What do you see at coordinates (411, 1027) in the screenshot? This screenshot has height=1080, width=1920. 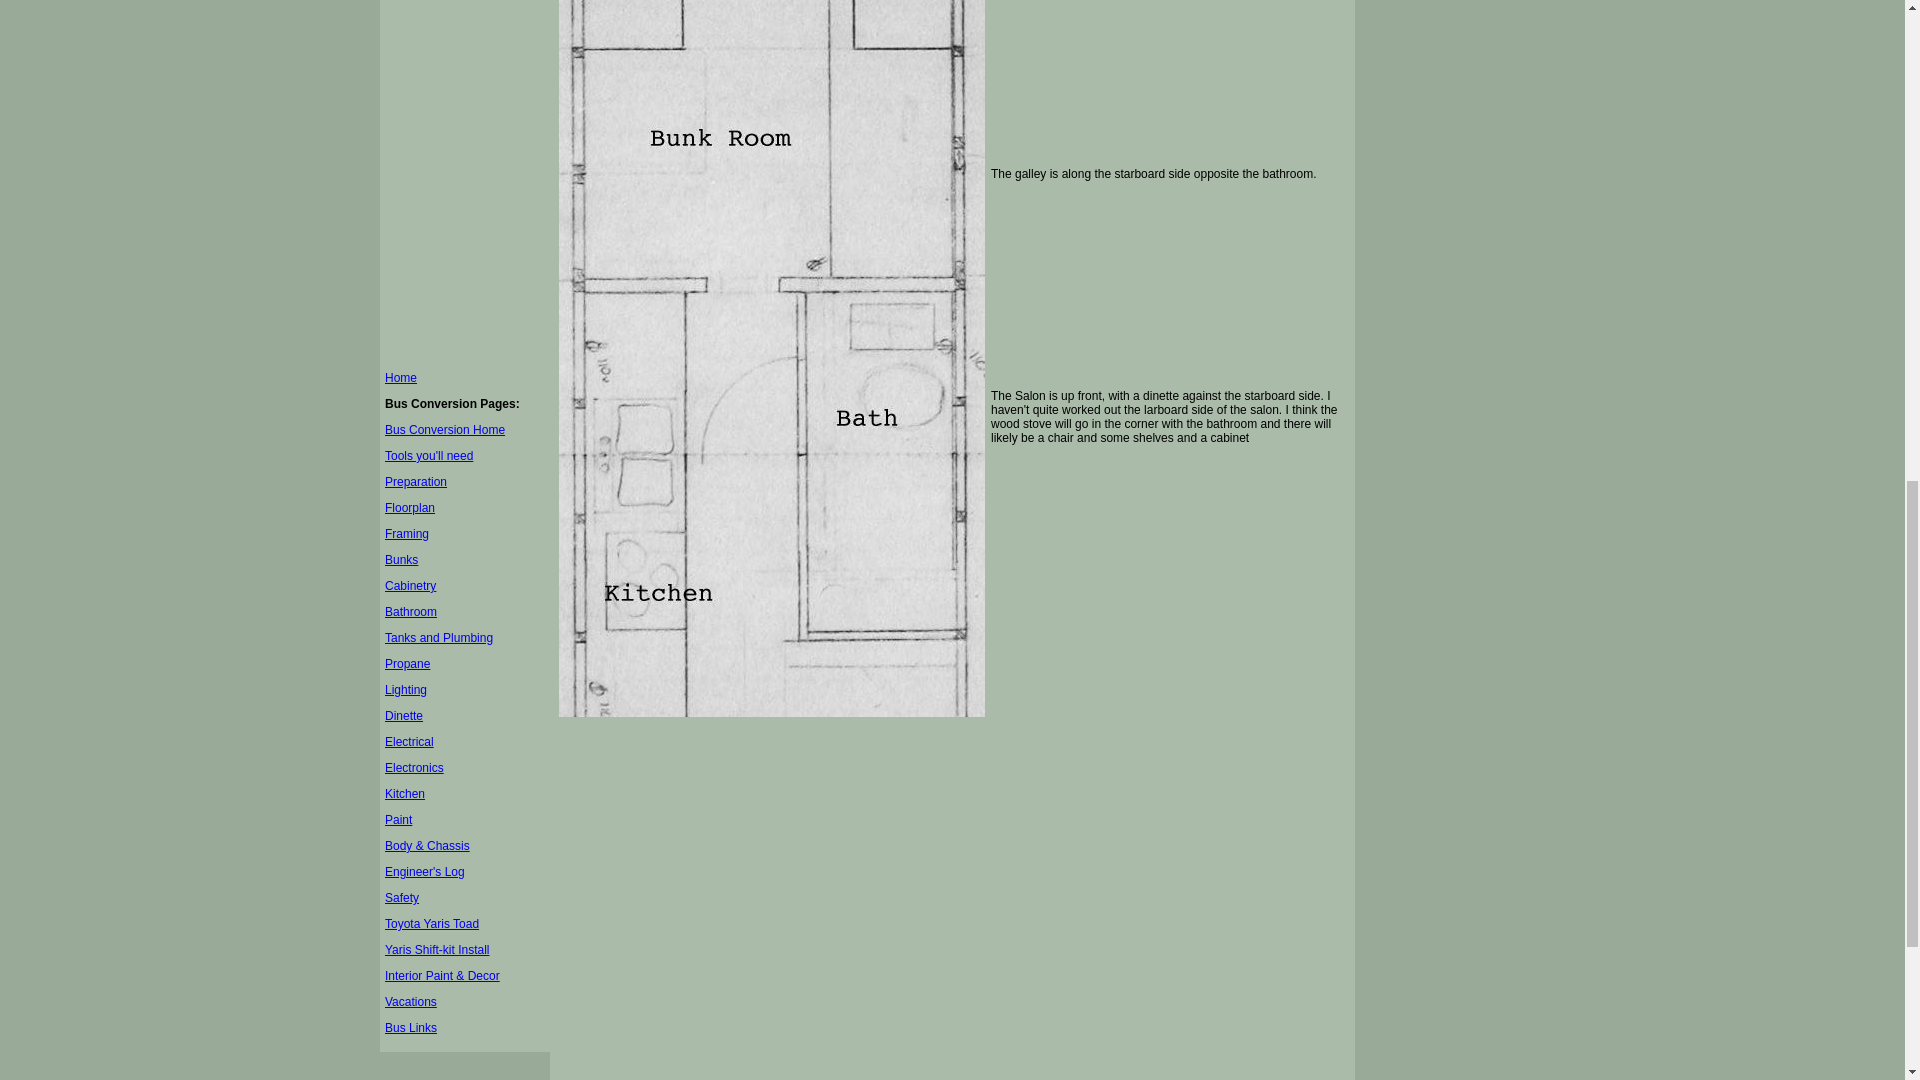 I see `Bus Links` at bounding box center [411, 1027].